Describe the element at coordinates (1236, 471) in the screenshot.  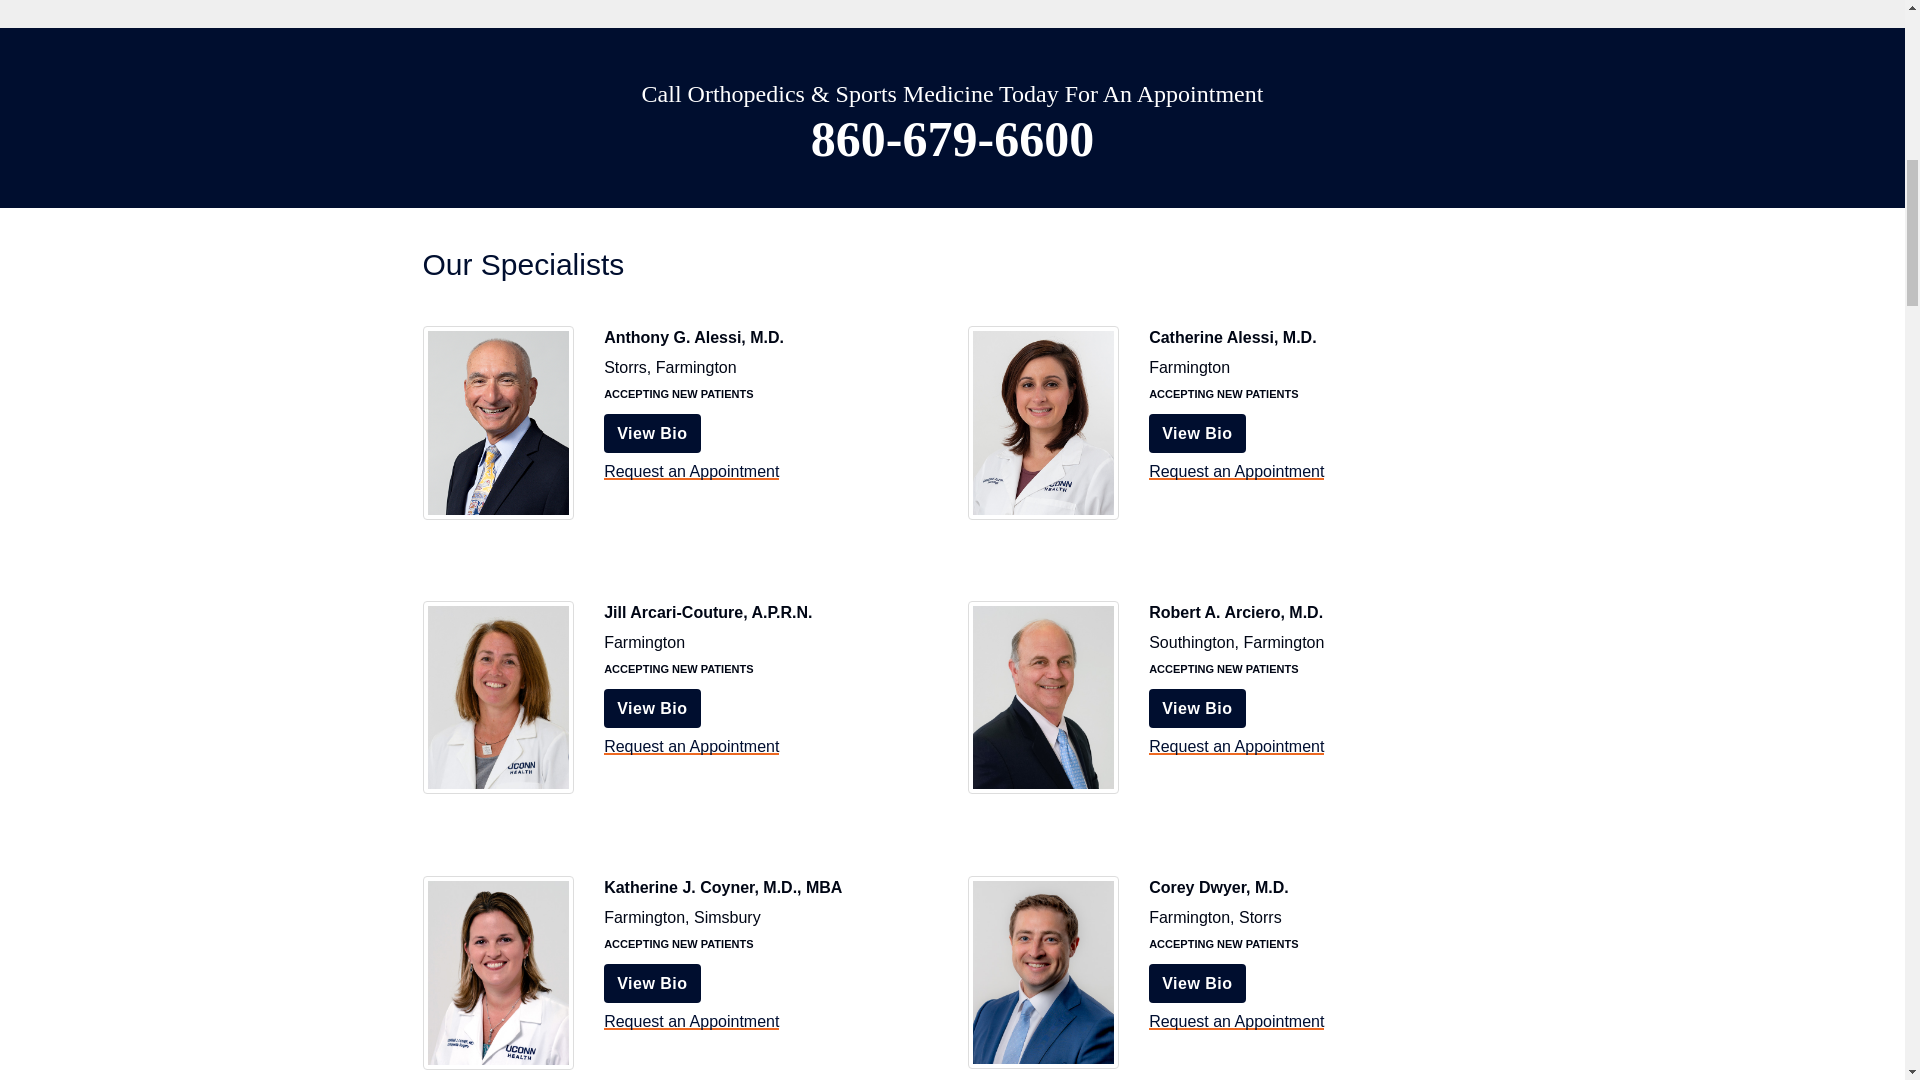
I see `Request an Appointment` at that location.